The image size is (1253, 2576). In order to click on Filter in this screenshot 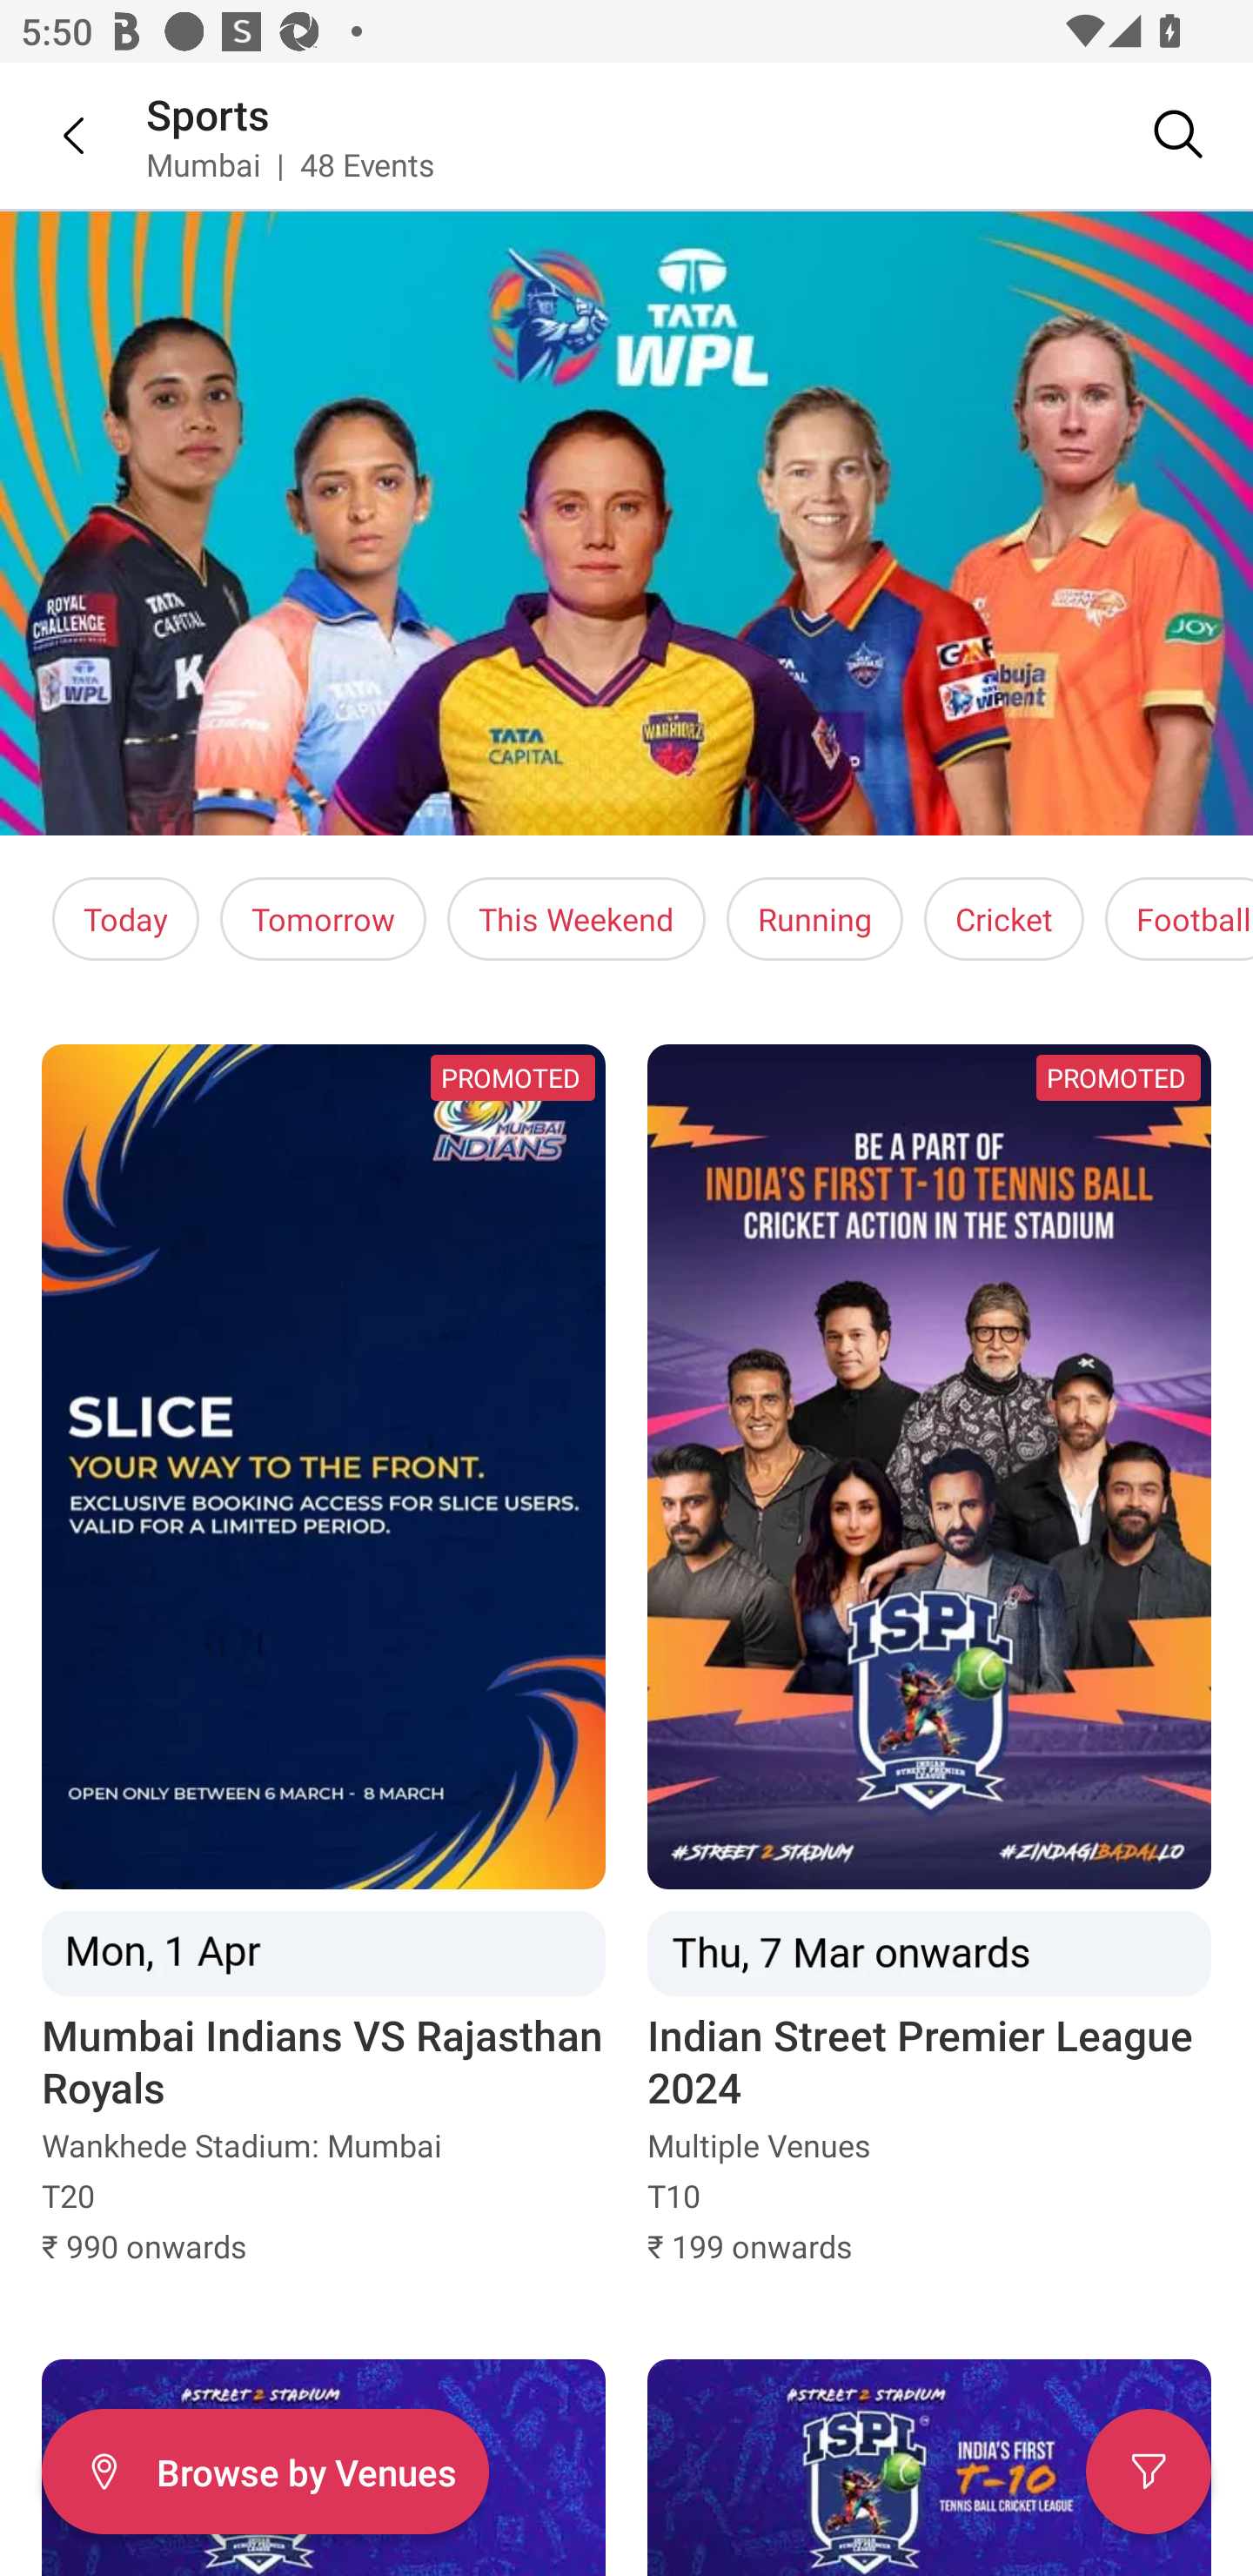, I will do `click(1149, 2472)`.